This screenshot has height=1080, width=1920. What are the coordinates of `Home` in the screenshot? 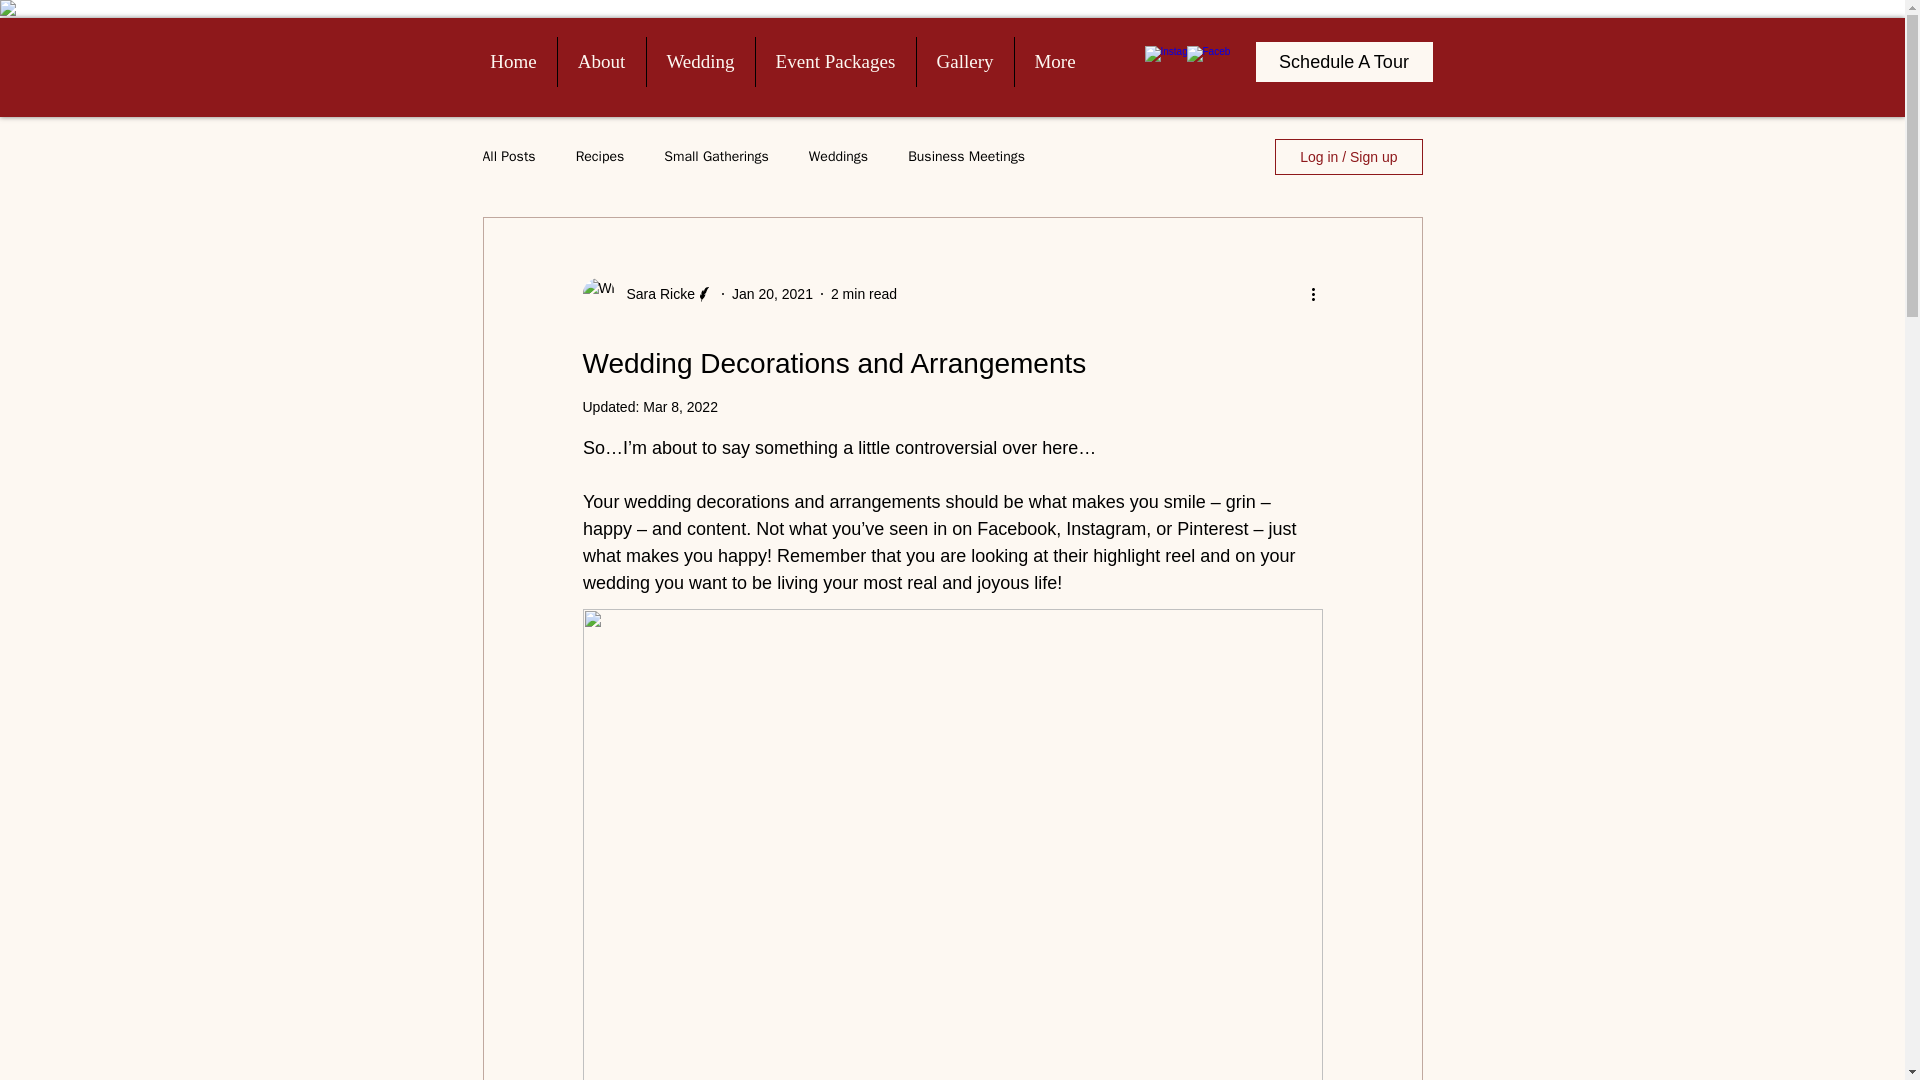 It's located at (513, 62).